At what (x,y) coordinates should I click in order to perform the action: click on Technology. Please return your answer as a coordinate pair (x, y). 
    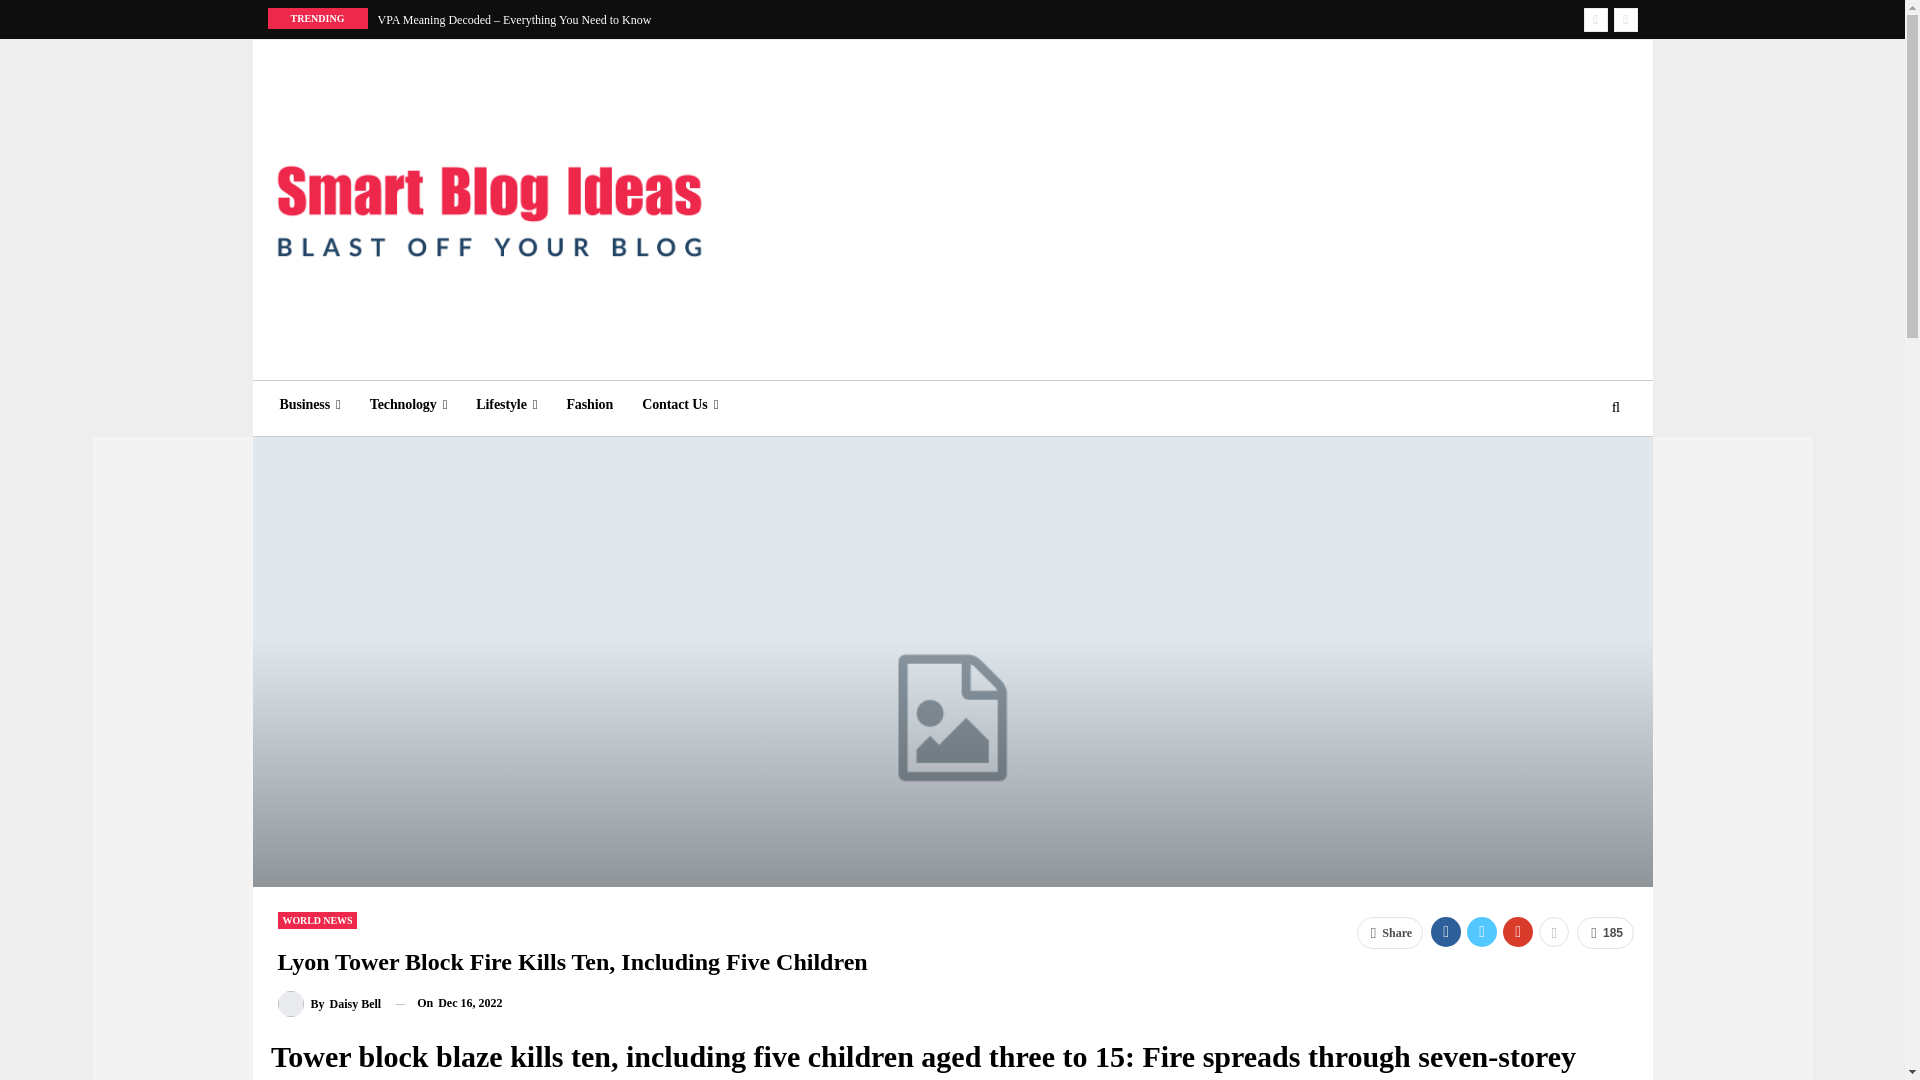
    Looking at the image, I should click on (408, 404).